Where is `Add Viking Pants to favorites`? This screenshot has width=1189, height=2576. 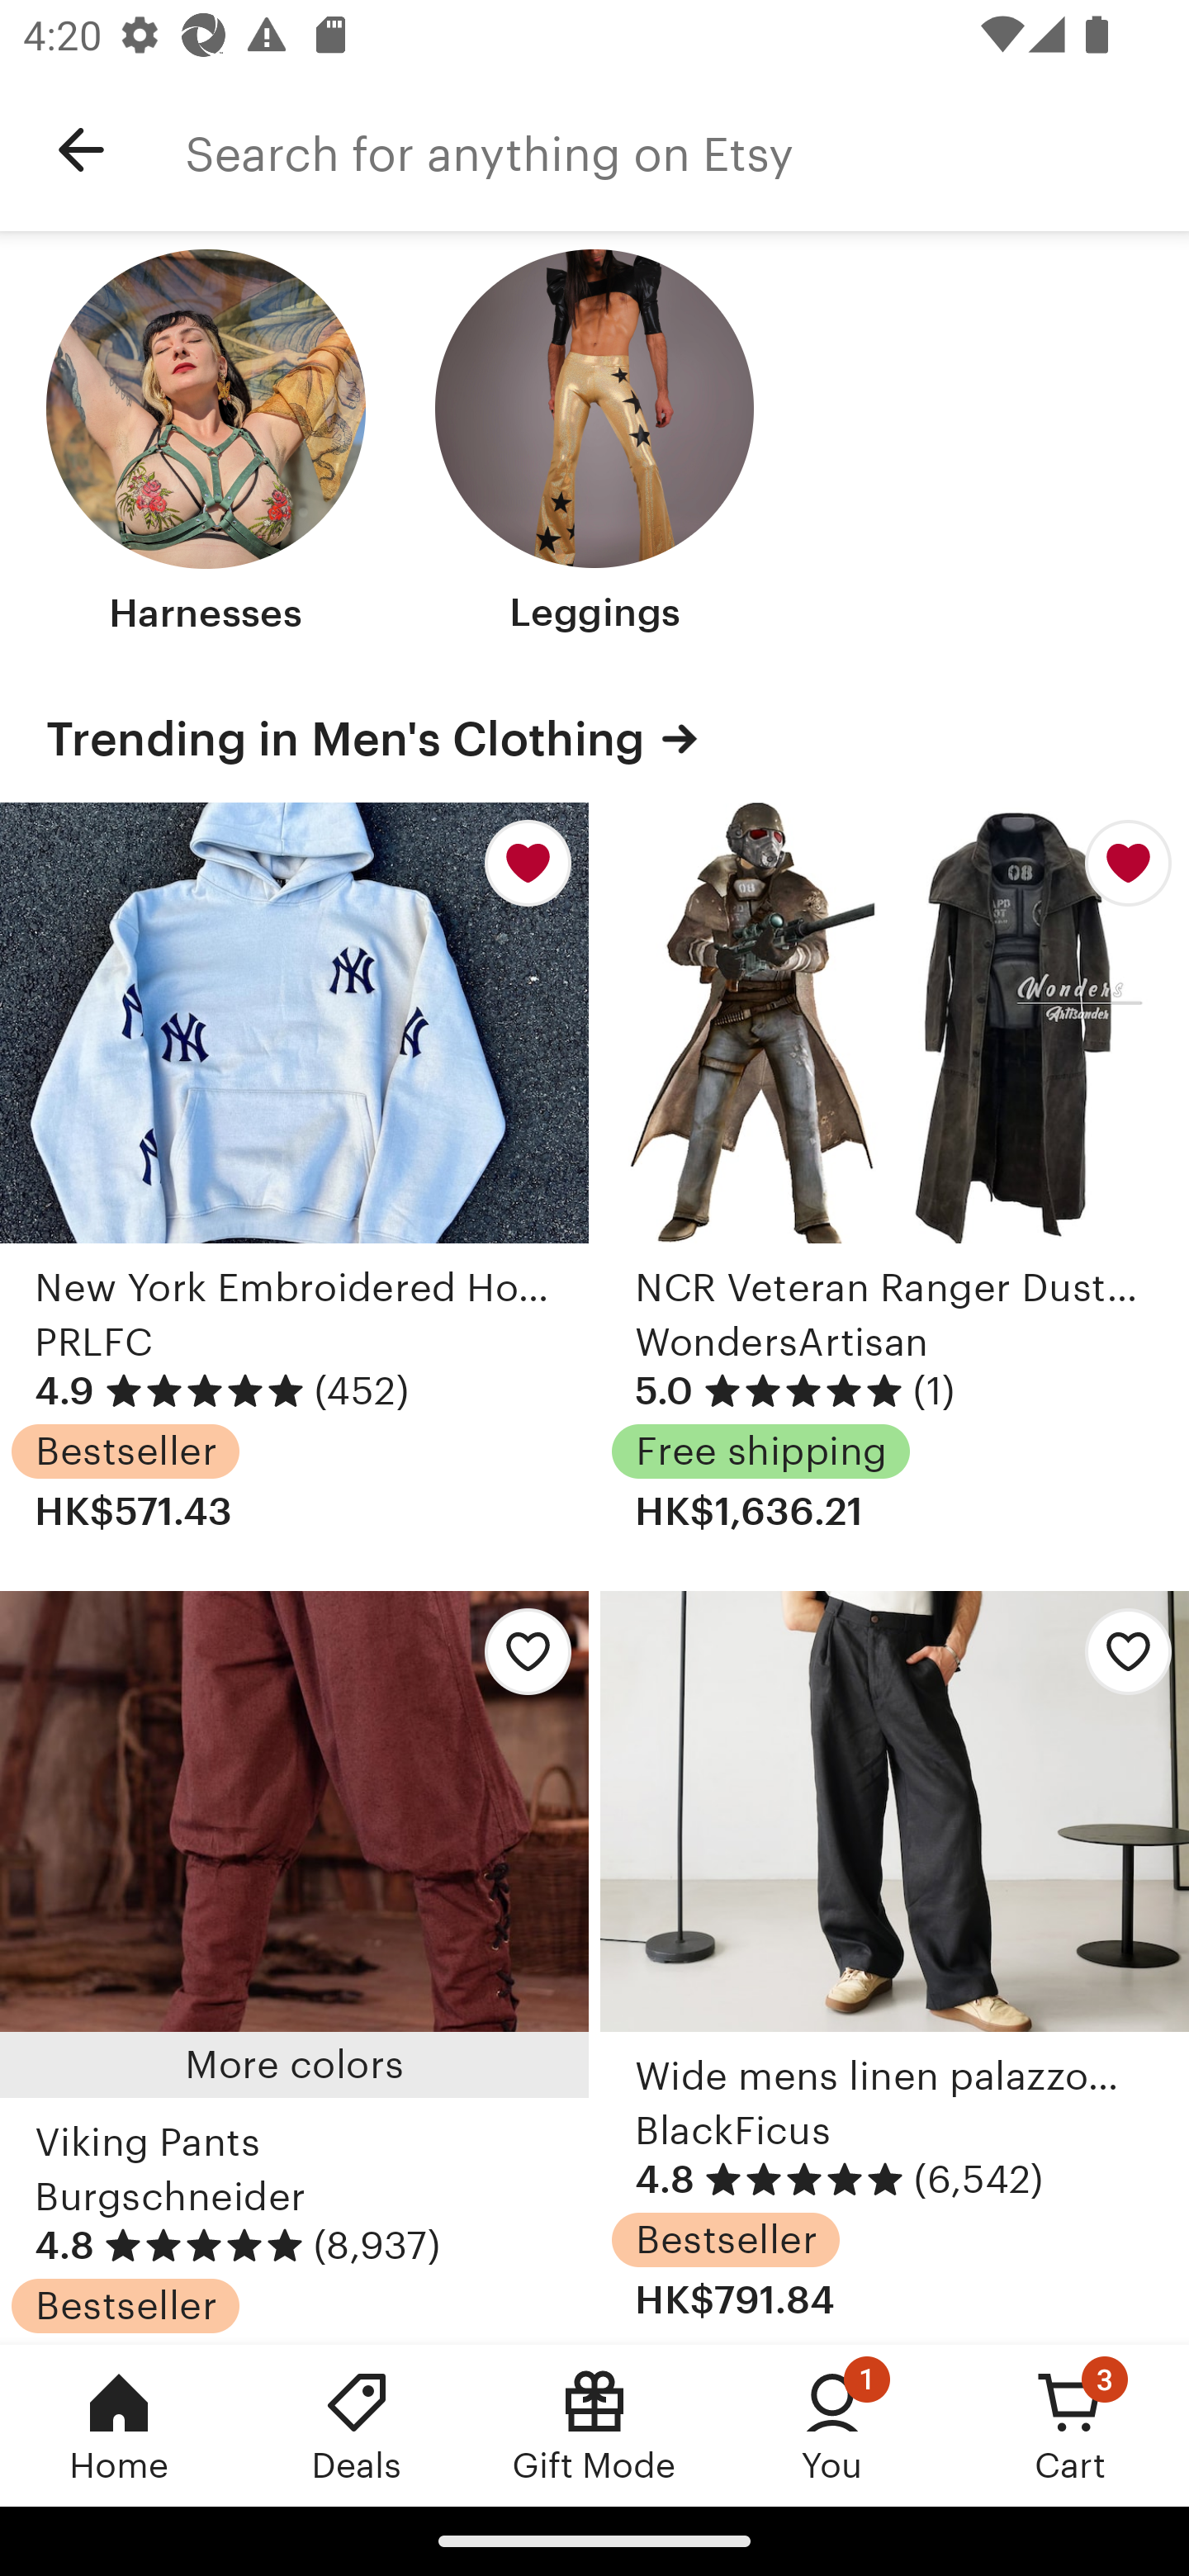
Add Viking Pants to favorites is located at coordinates (519, 1660).